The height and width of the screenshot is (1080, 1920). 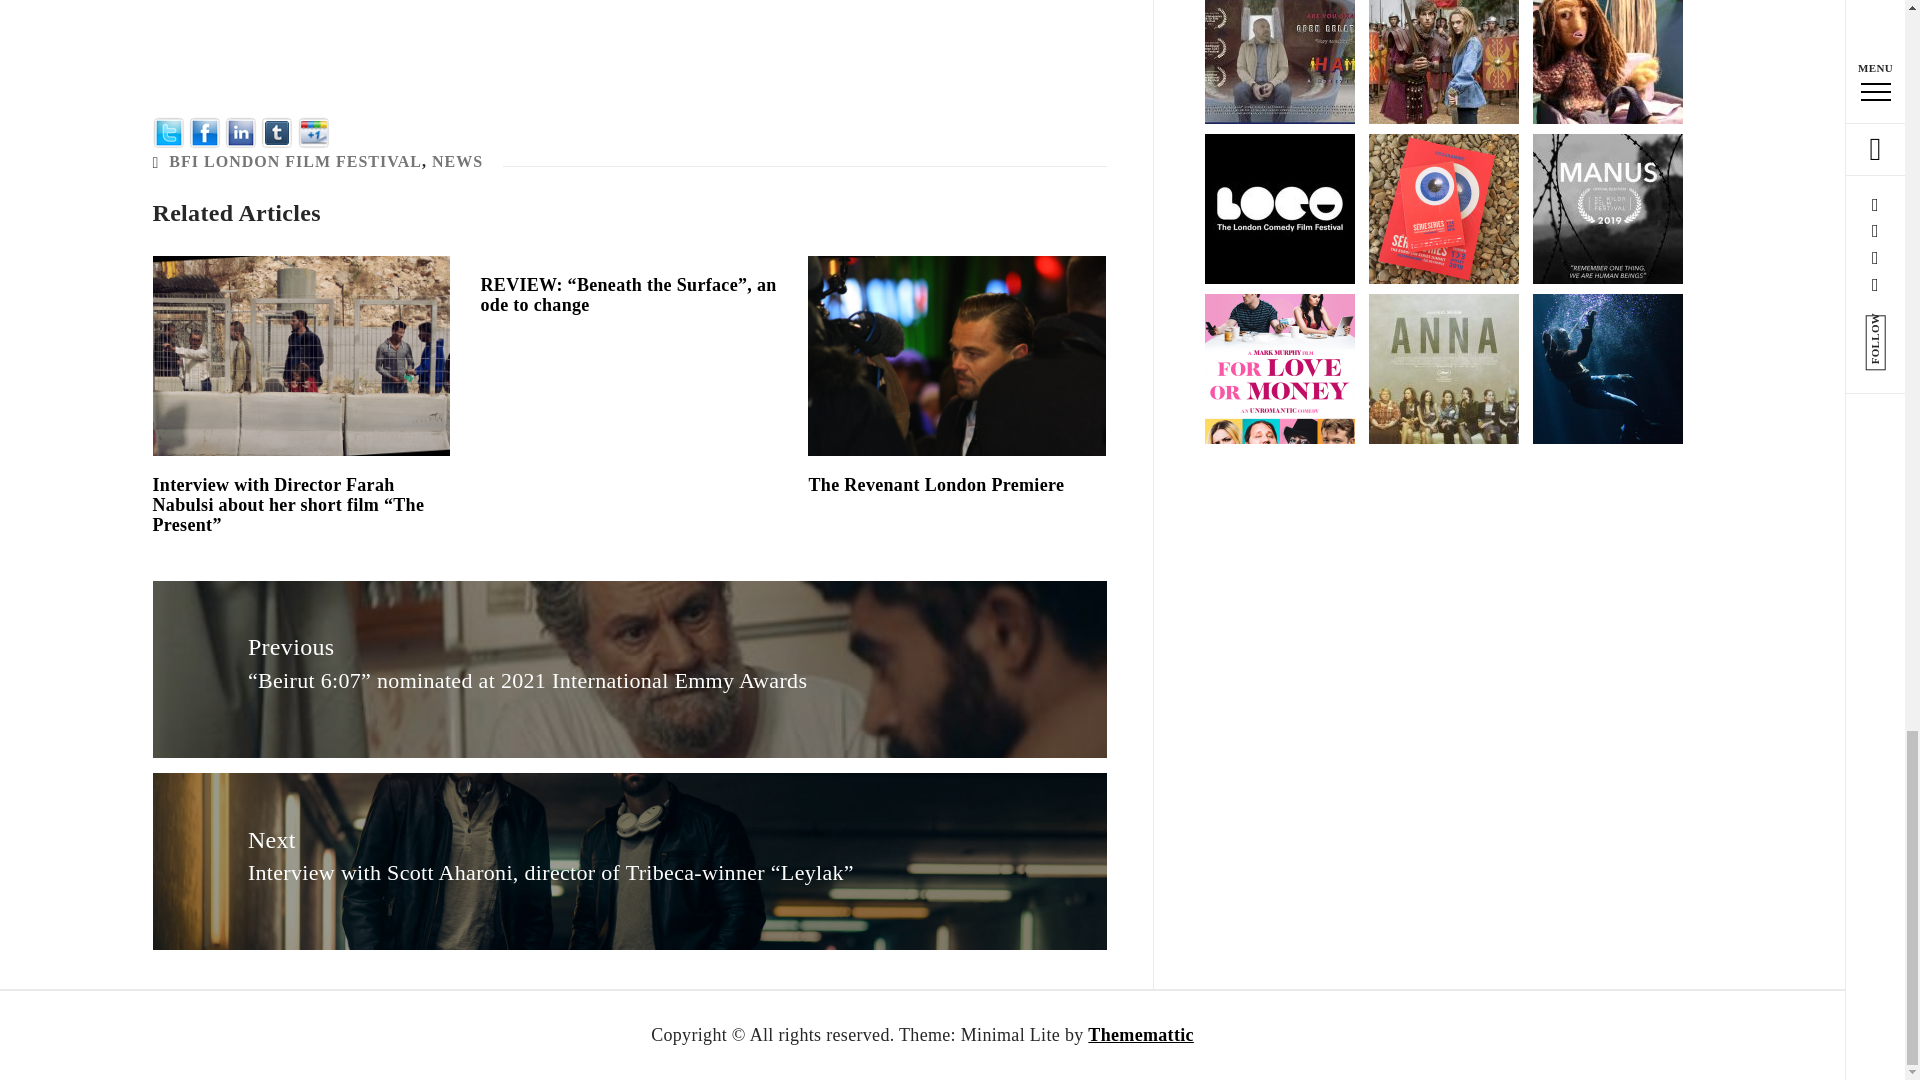 I want to click on Plusone, so click(x=314, y=130).